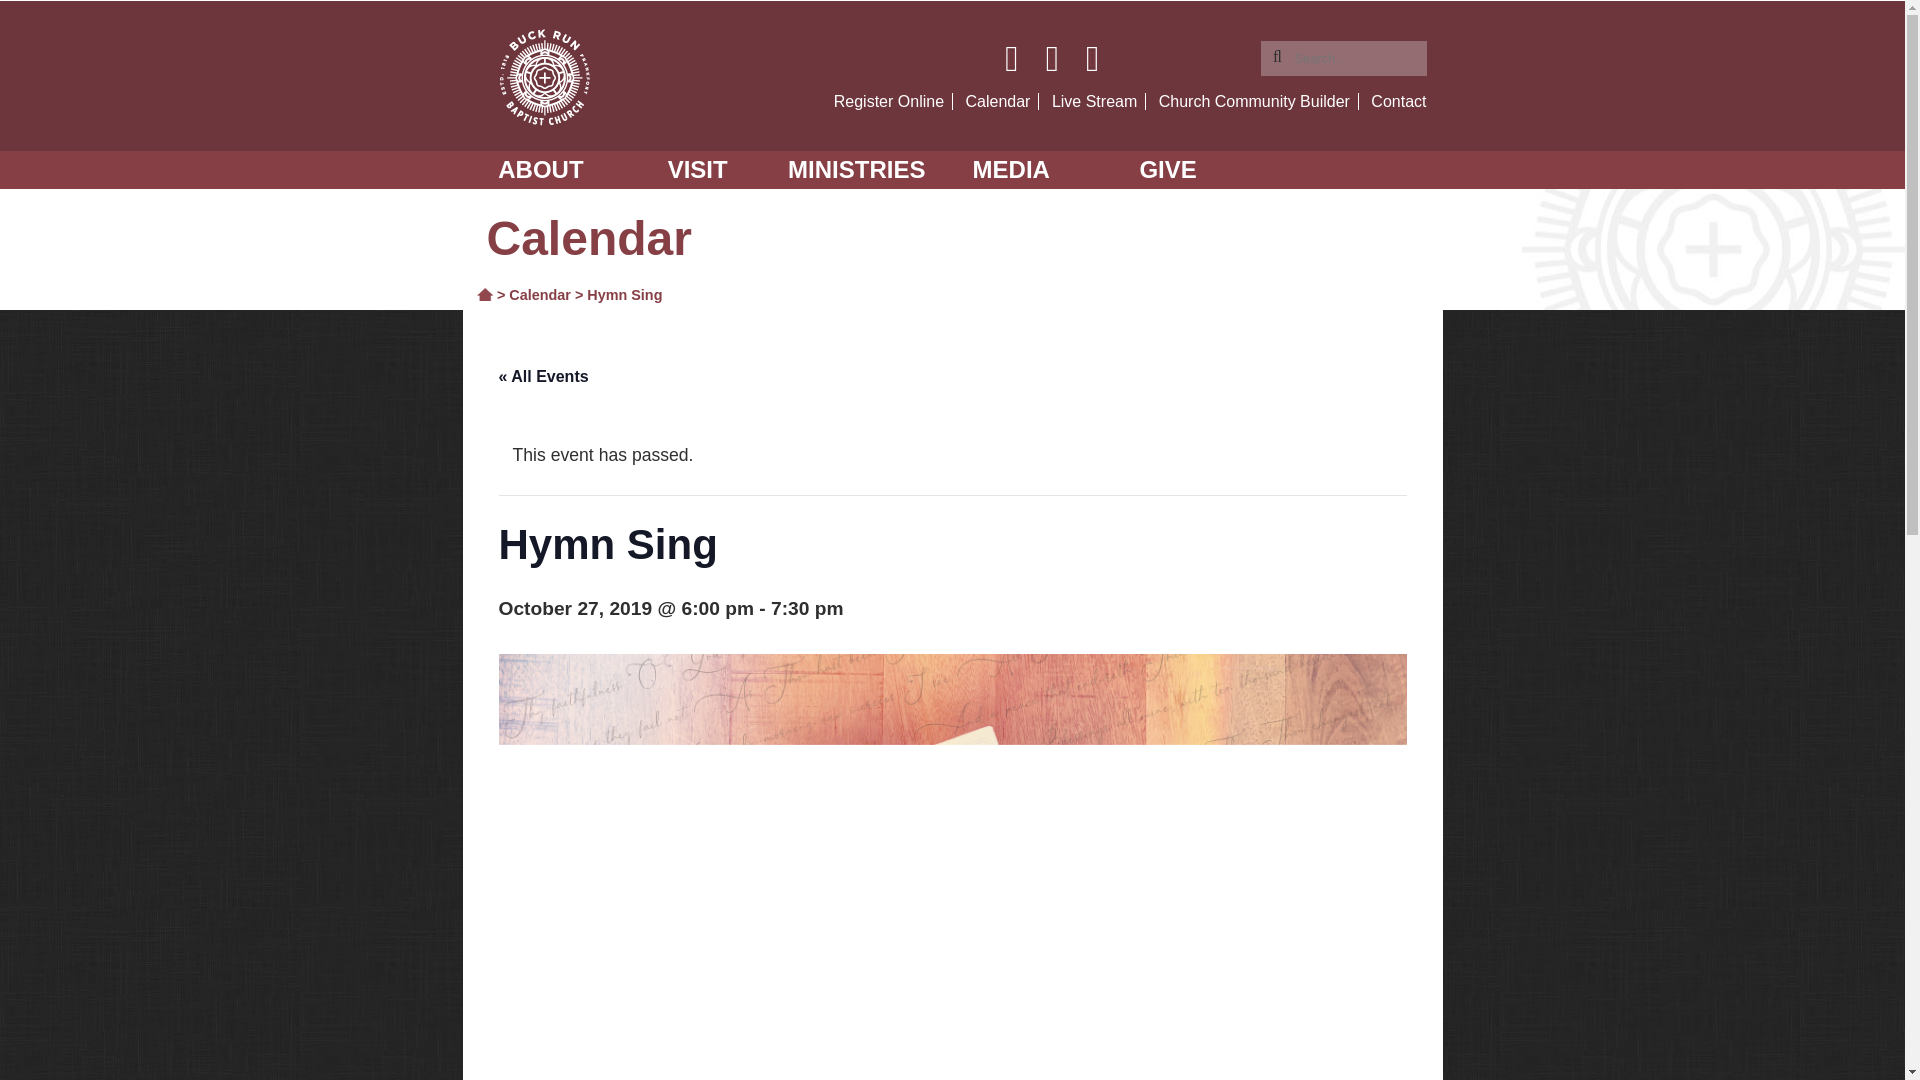 The image size is (1920, 1080). Describe the element at coordinates (1012, 170) in the screenshot. I see `MEDIA` at that location.